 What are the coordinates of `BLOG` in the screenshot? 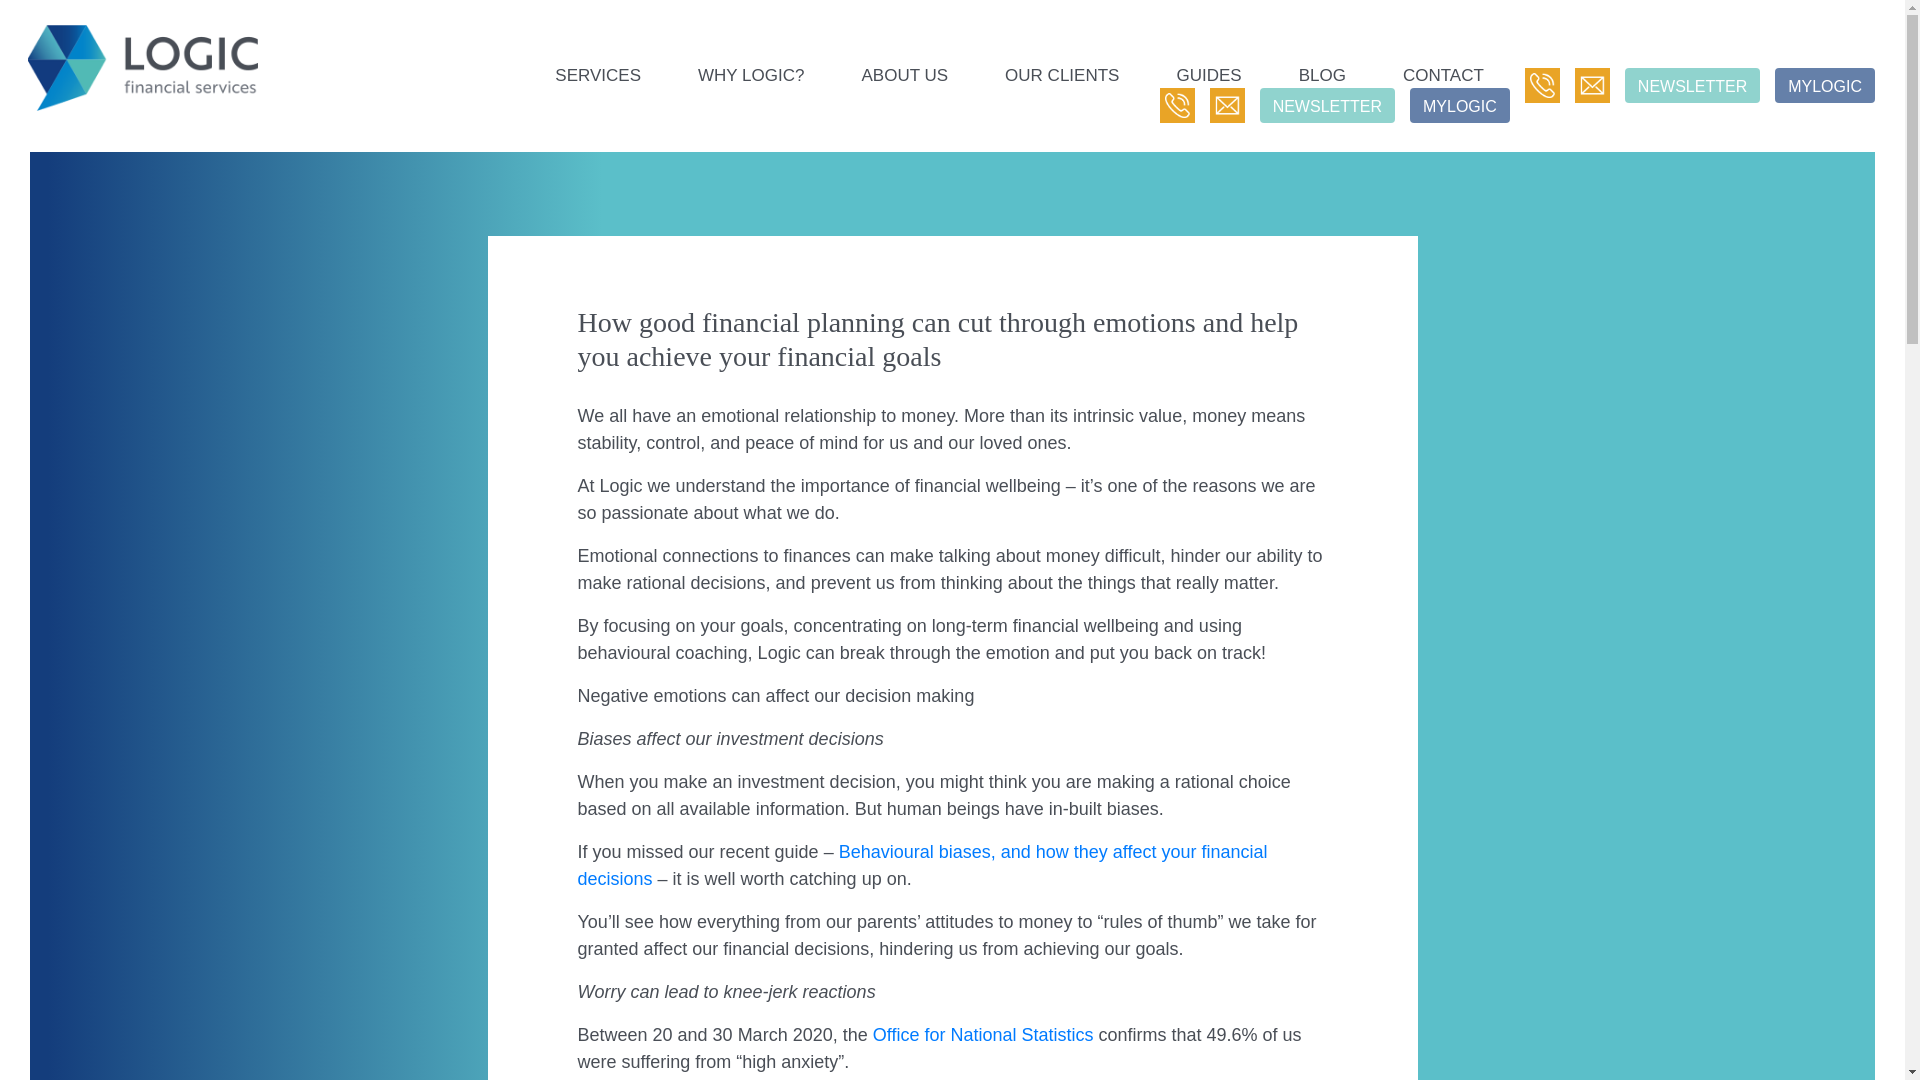 It's located at (1322, 74).